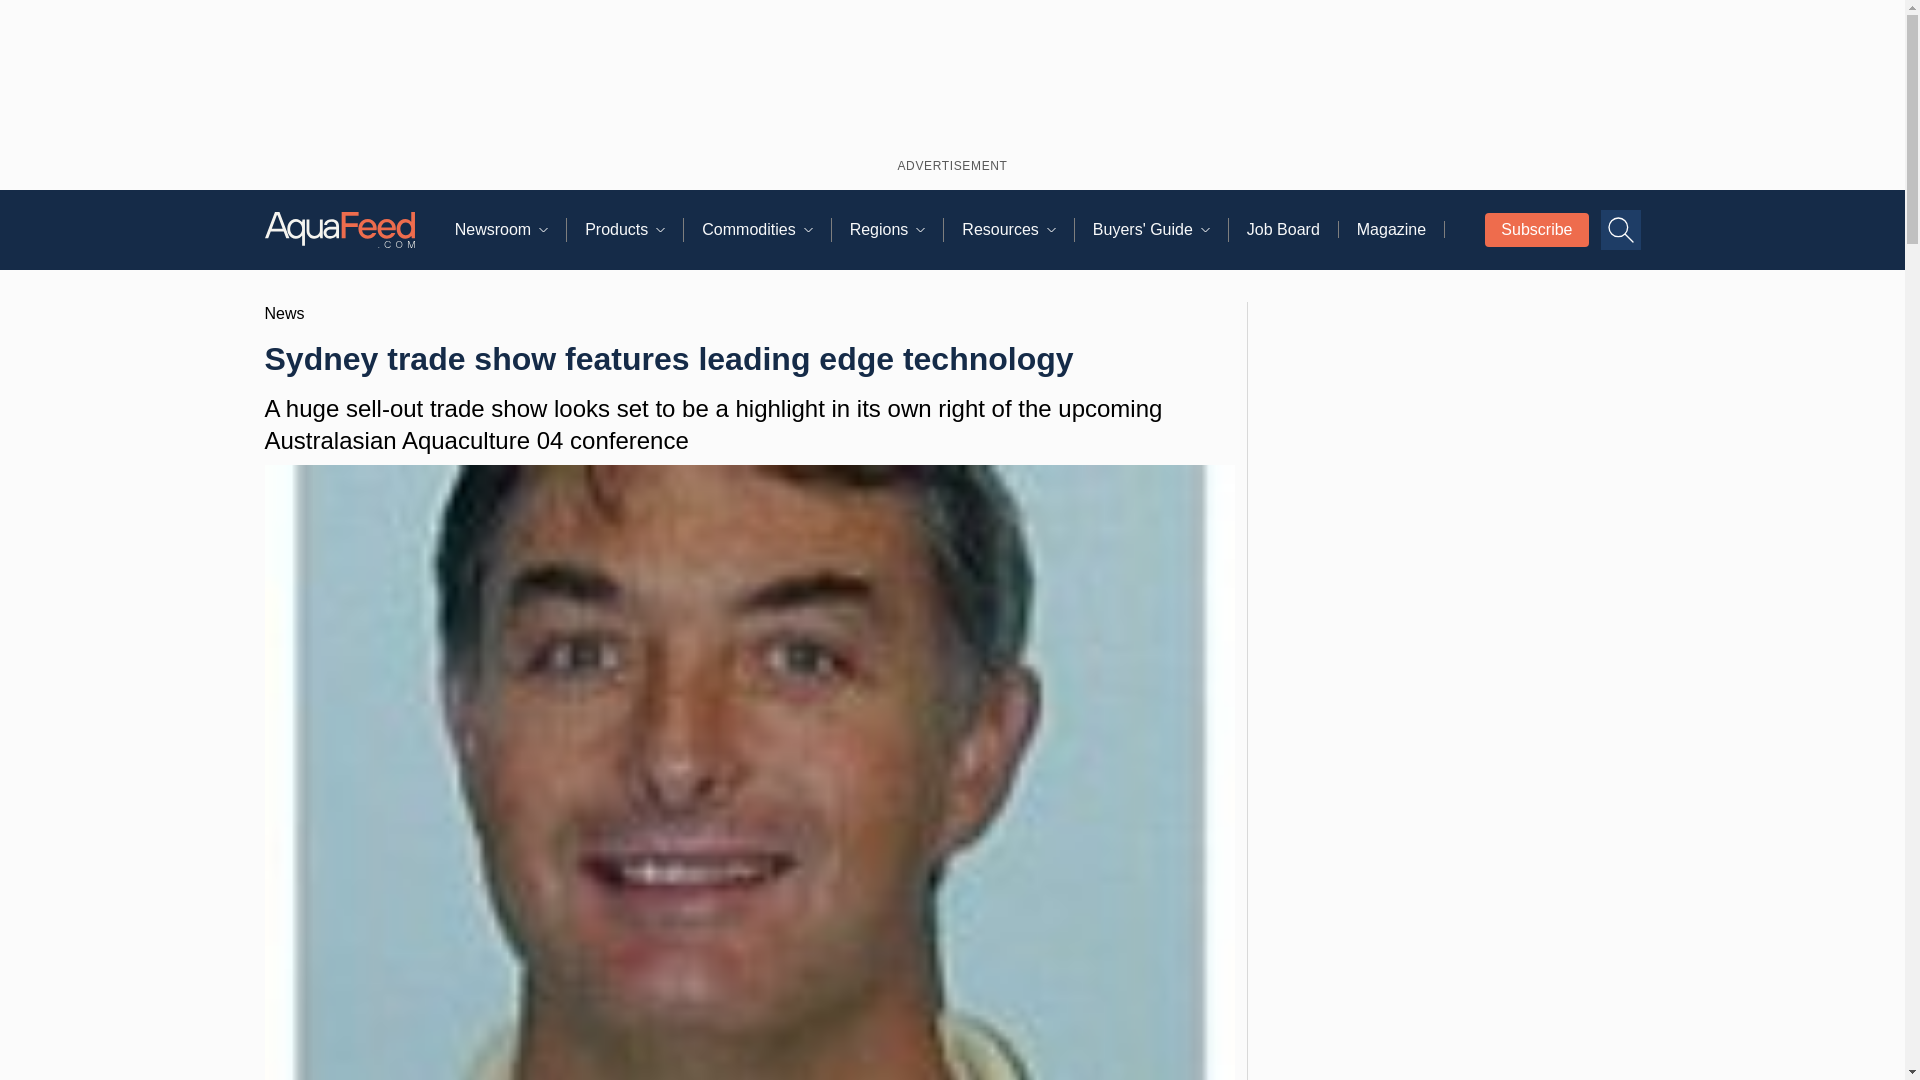 The image size is (1920, 1080). Describe the element at coordinates (1450, 671) in the screenshot. I see `3rd party ad content` at that location.